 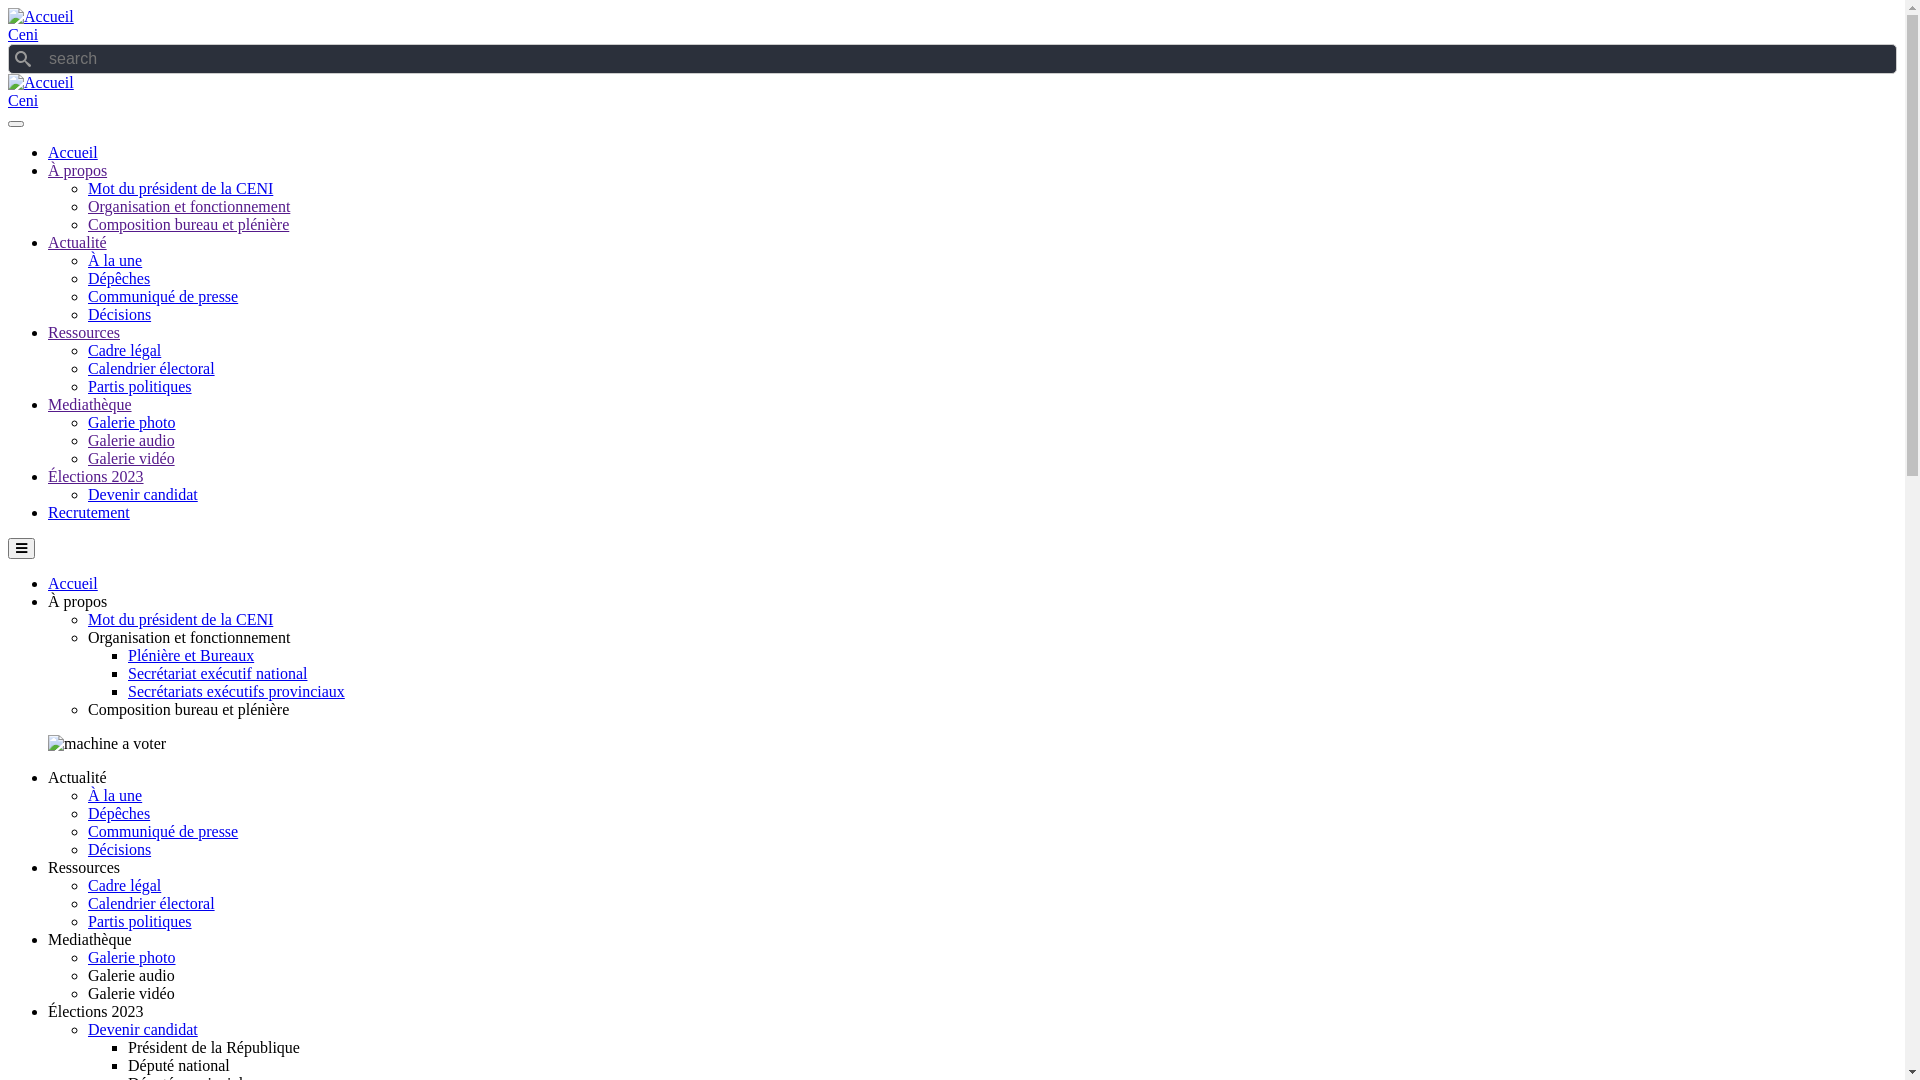 I want to click on Ceni, so click(x=23, y=34).